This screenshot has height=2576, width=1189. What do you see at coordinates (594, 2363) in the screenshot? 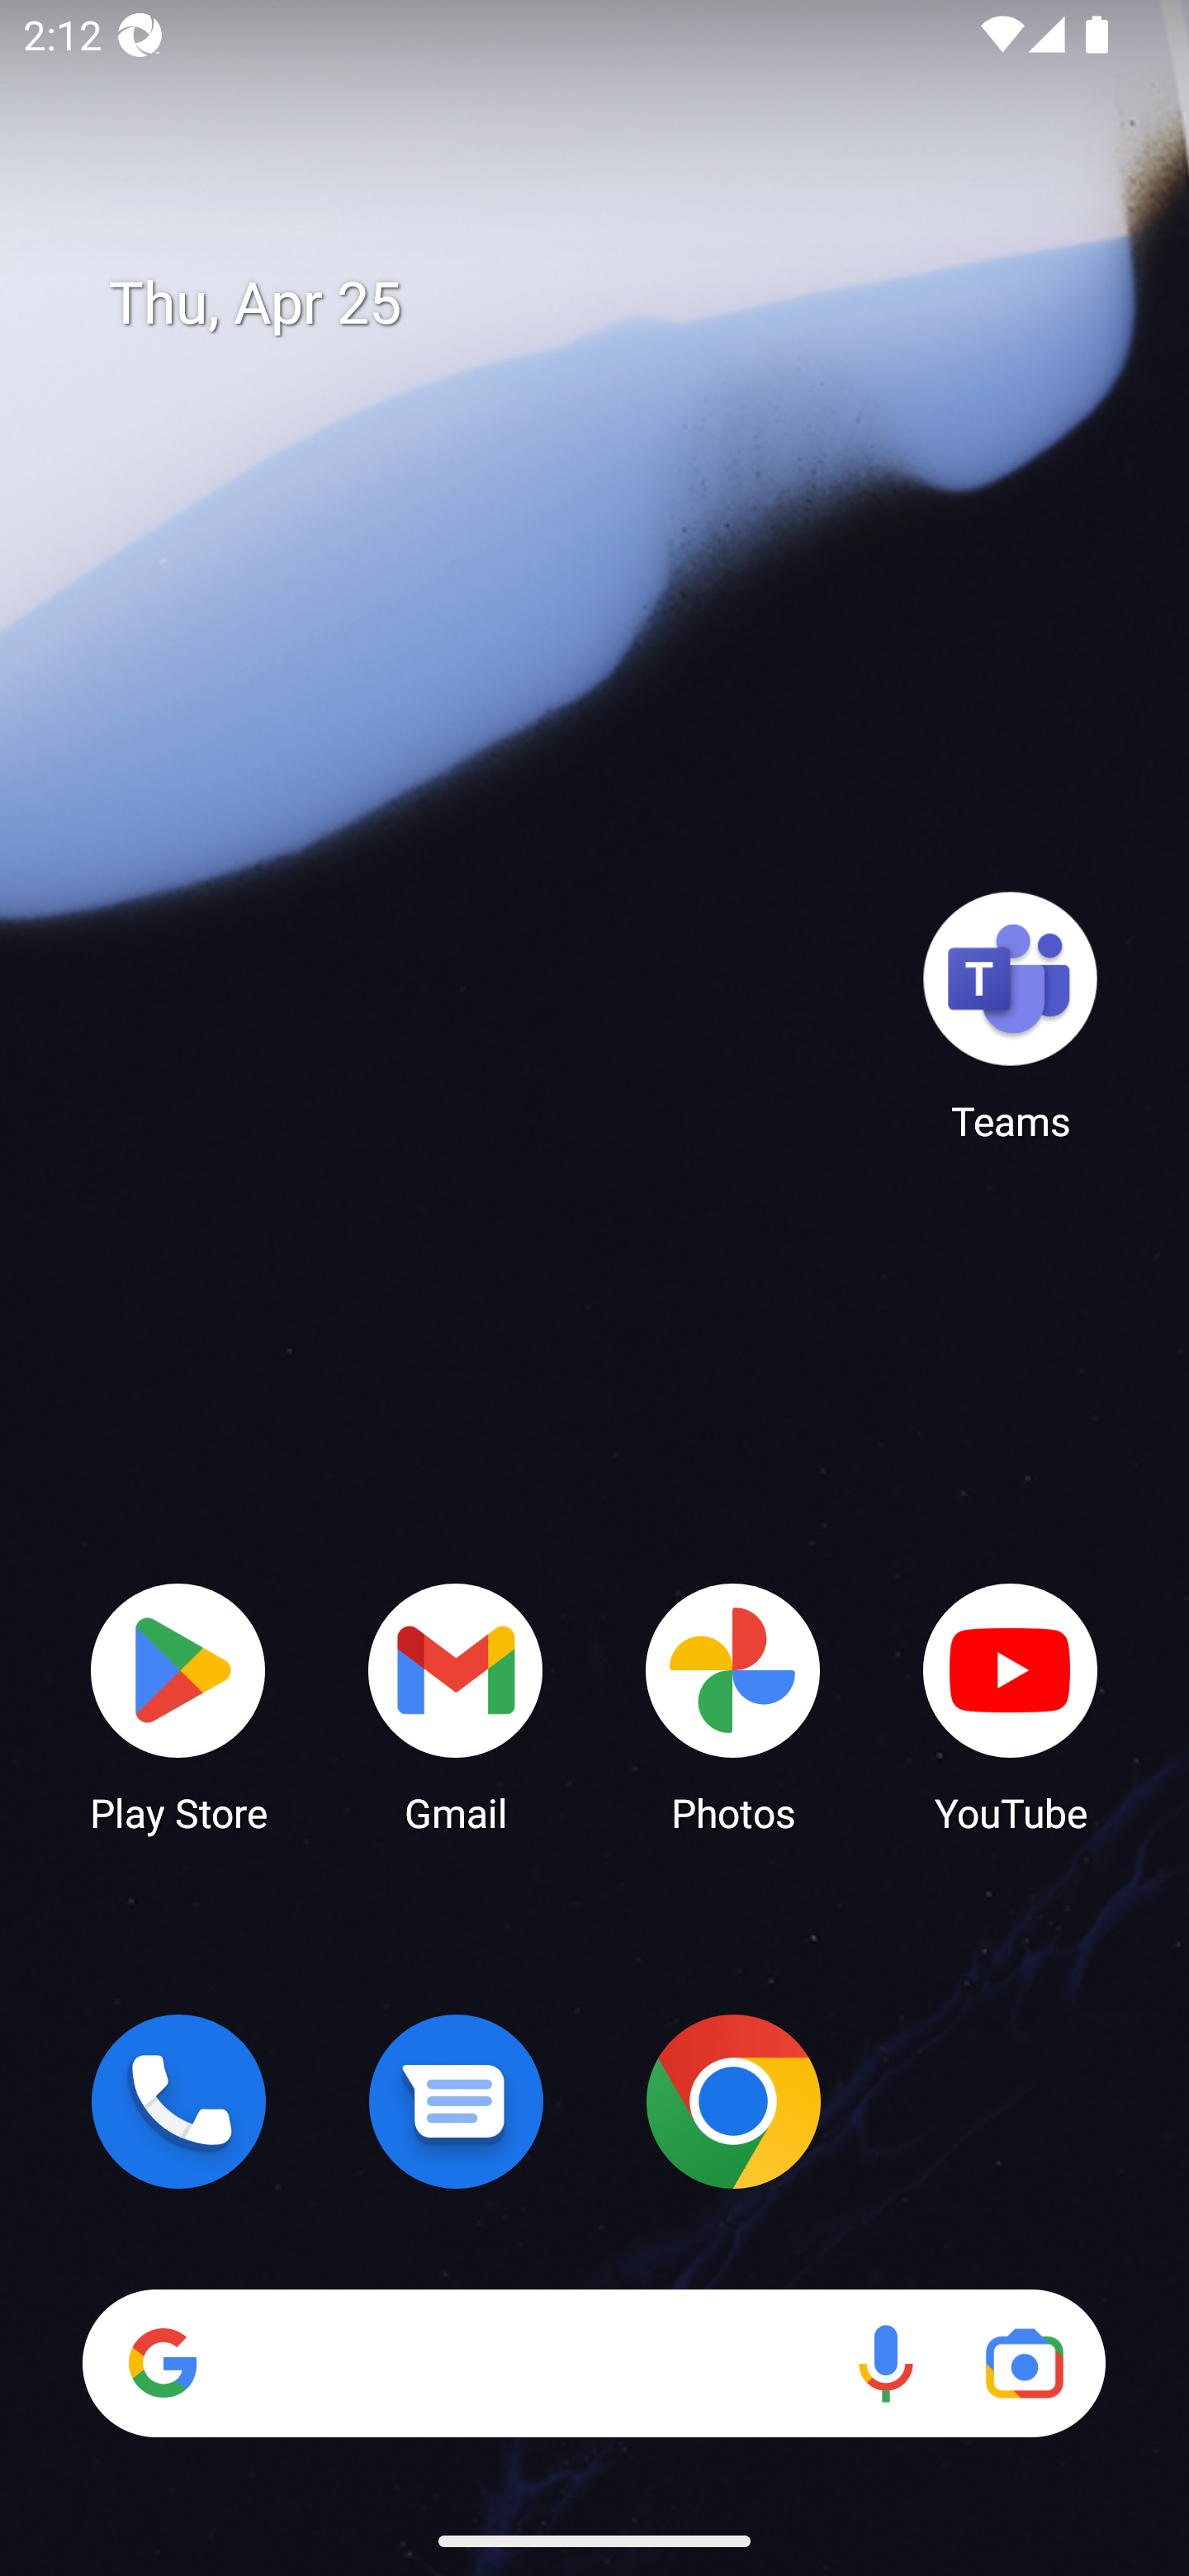
I see `Search Voice search Google Lens` at bounding box center [594, 2363].